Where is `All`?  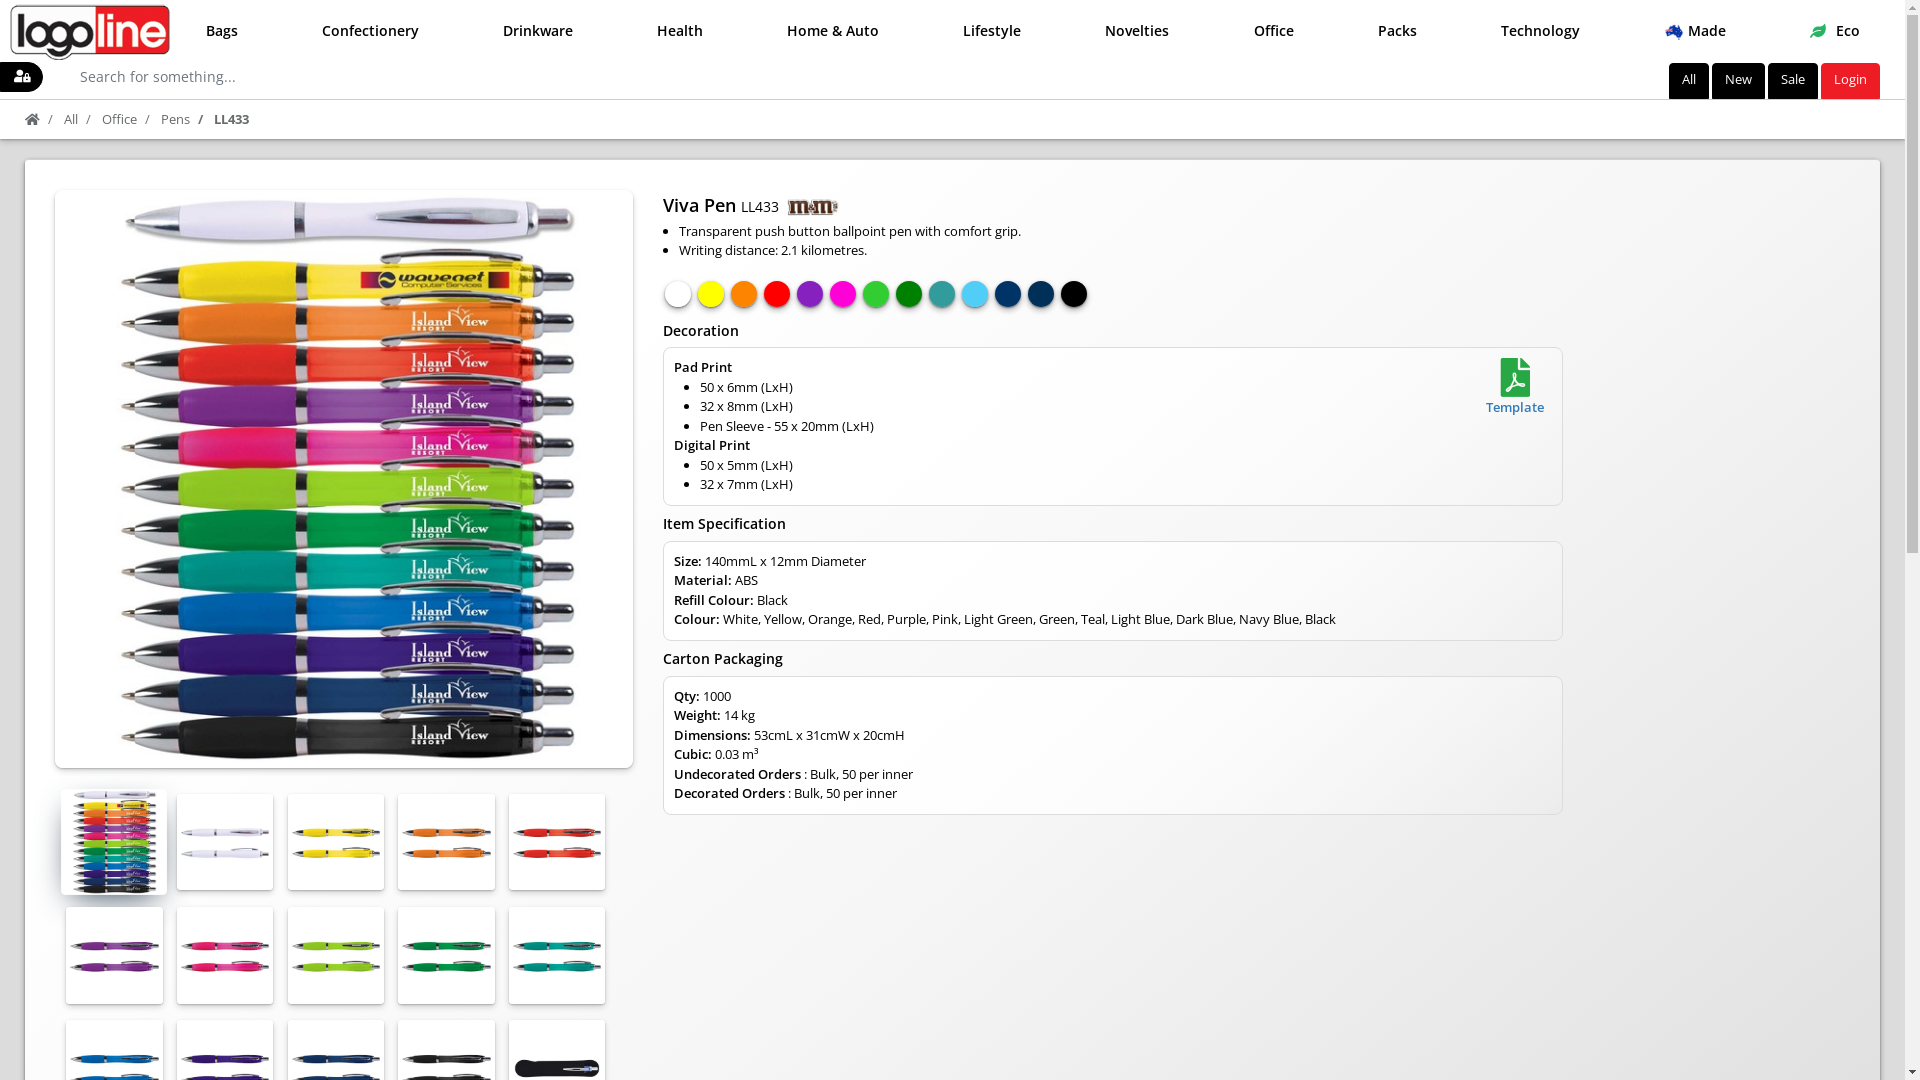 All is located at coordinates (71, 119).